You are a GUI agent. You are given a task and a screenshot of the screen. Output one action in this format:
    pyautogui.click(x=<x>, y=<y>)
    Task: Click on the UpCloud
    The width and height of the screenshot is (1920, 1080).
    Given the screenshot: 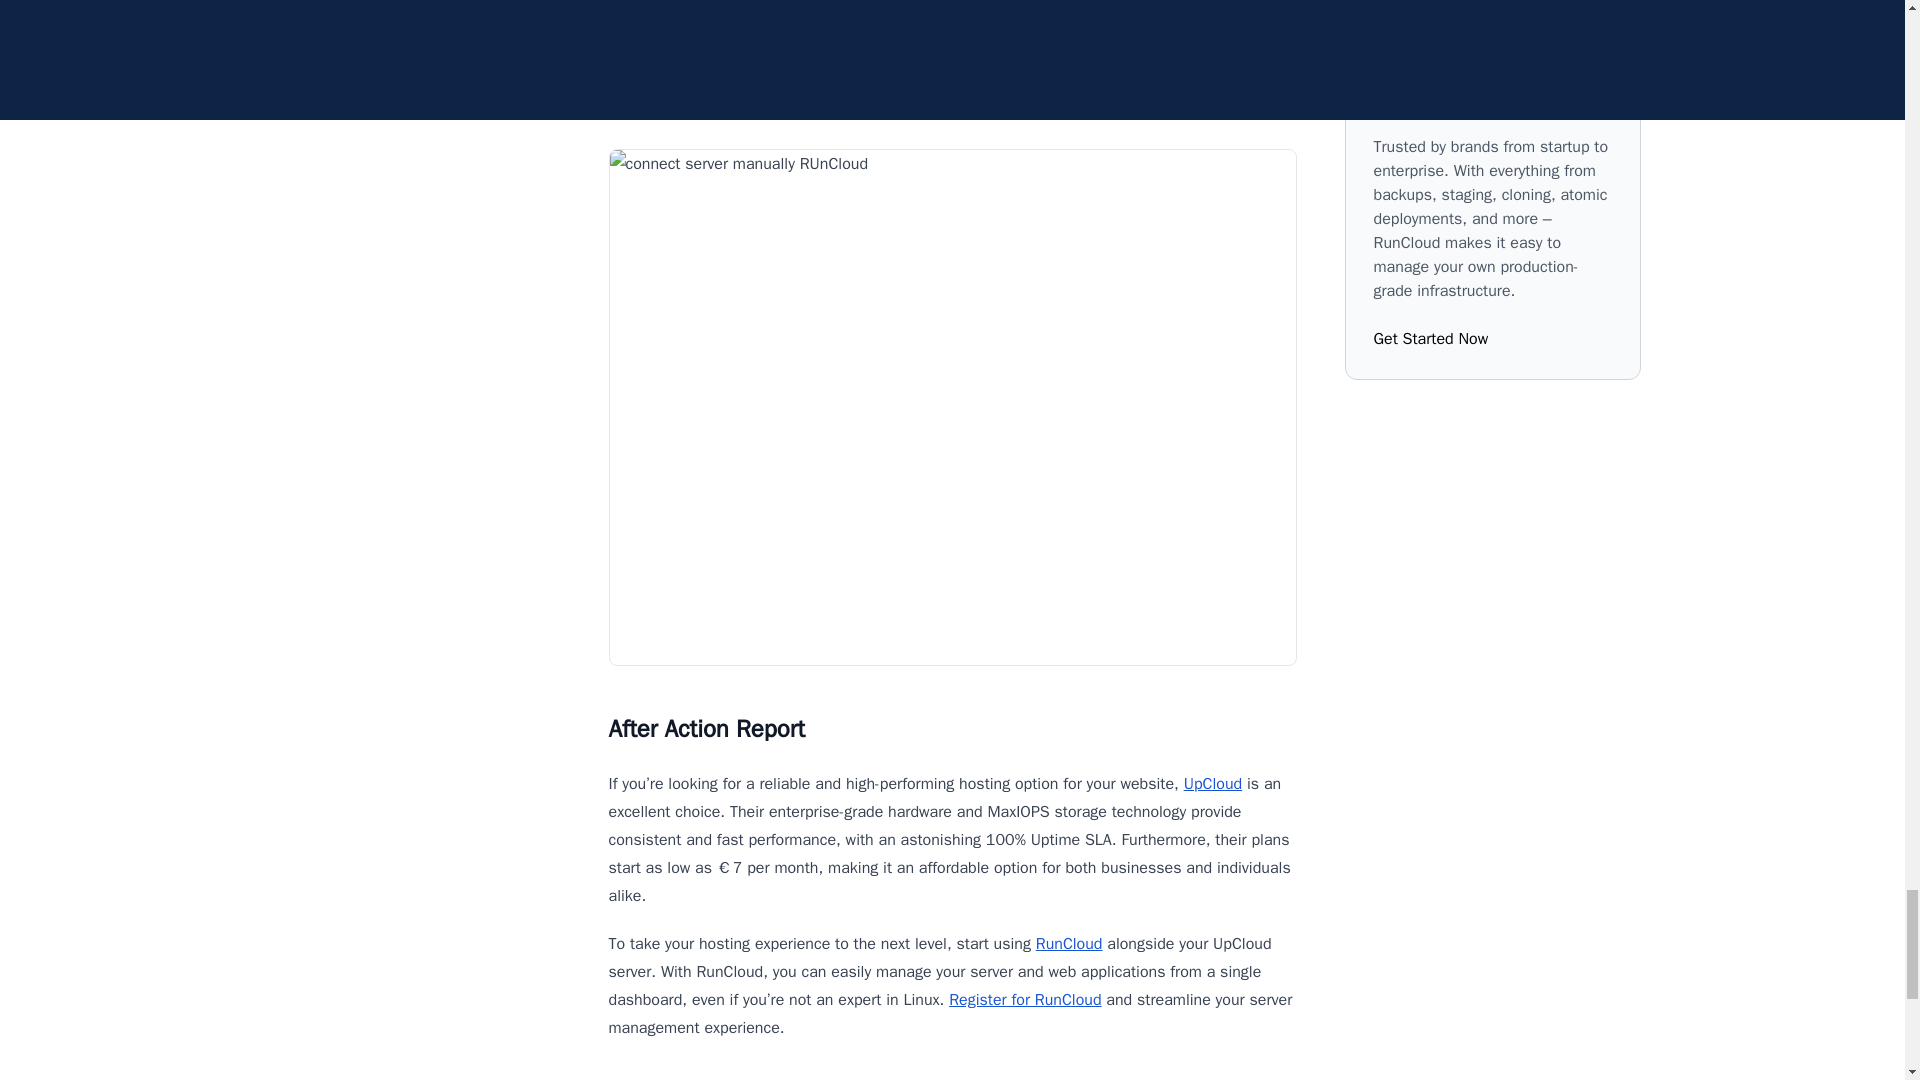 What is the action you would take?
    pyautogui.click(x=1213, y=784)
    